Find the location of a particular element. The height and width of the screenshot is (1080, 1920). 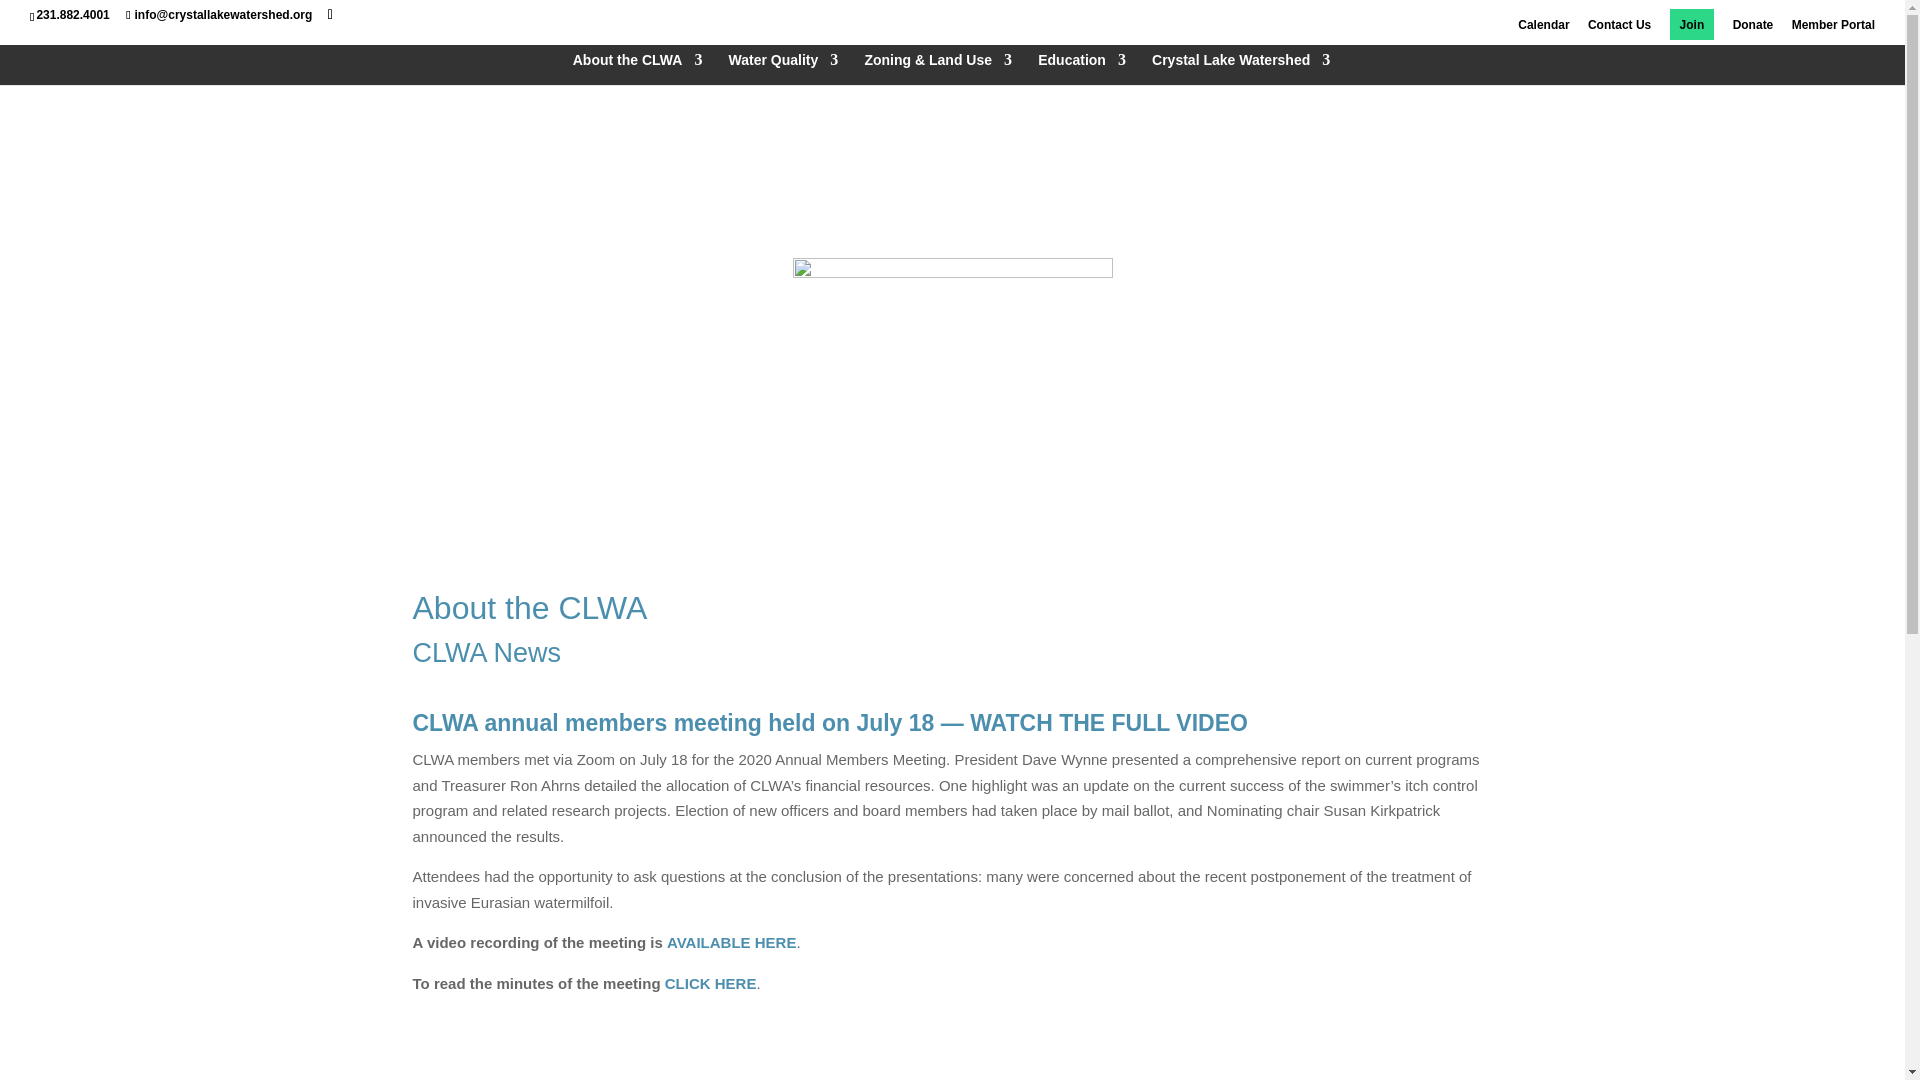

About the CLWA is located at coordinates (637, 68).